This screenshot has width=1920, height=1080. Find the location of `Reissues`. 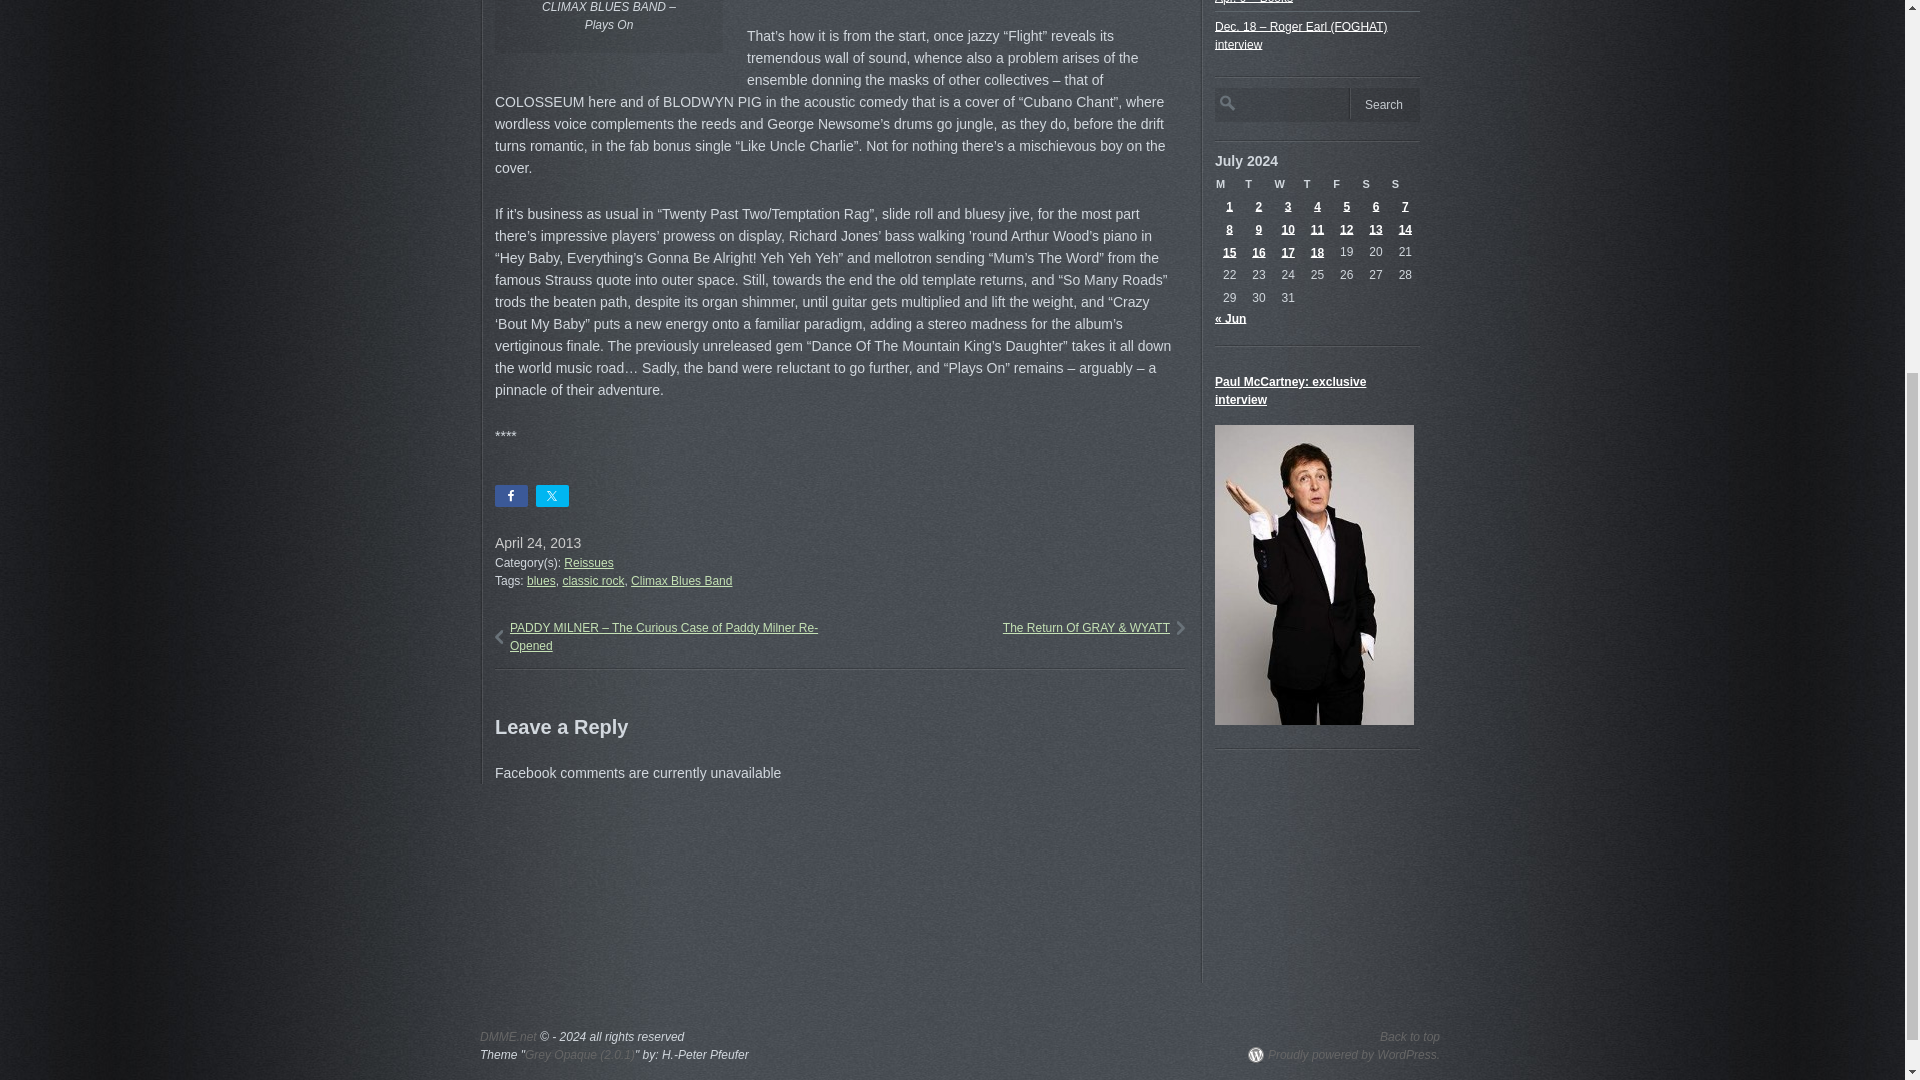

Reissues is located at coordinates (588, 563).